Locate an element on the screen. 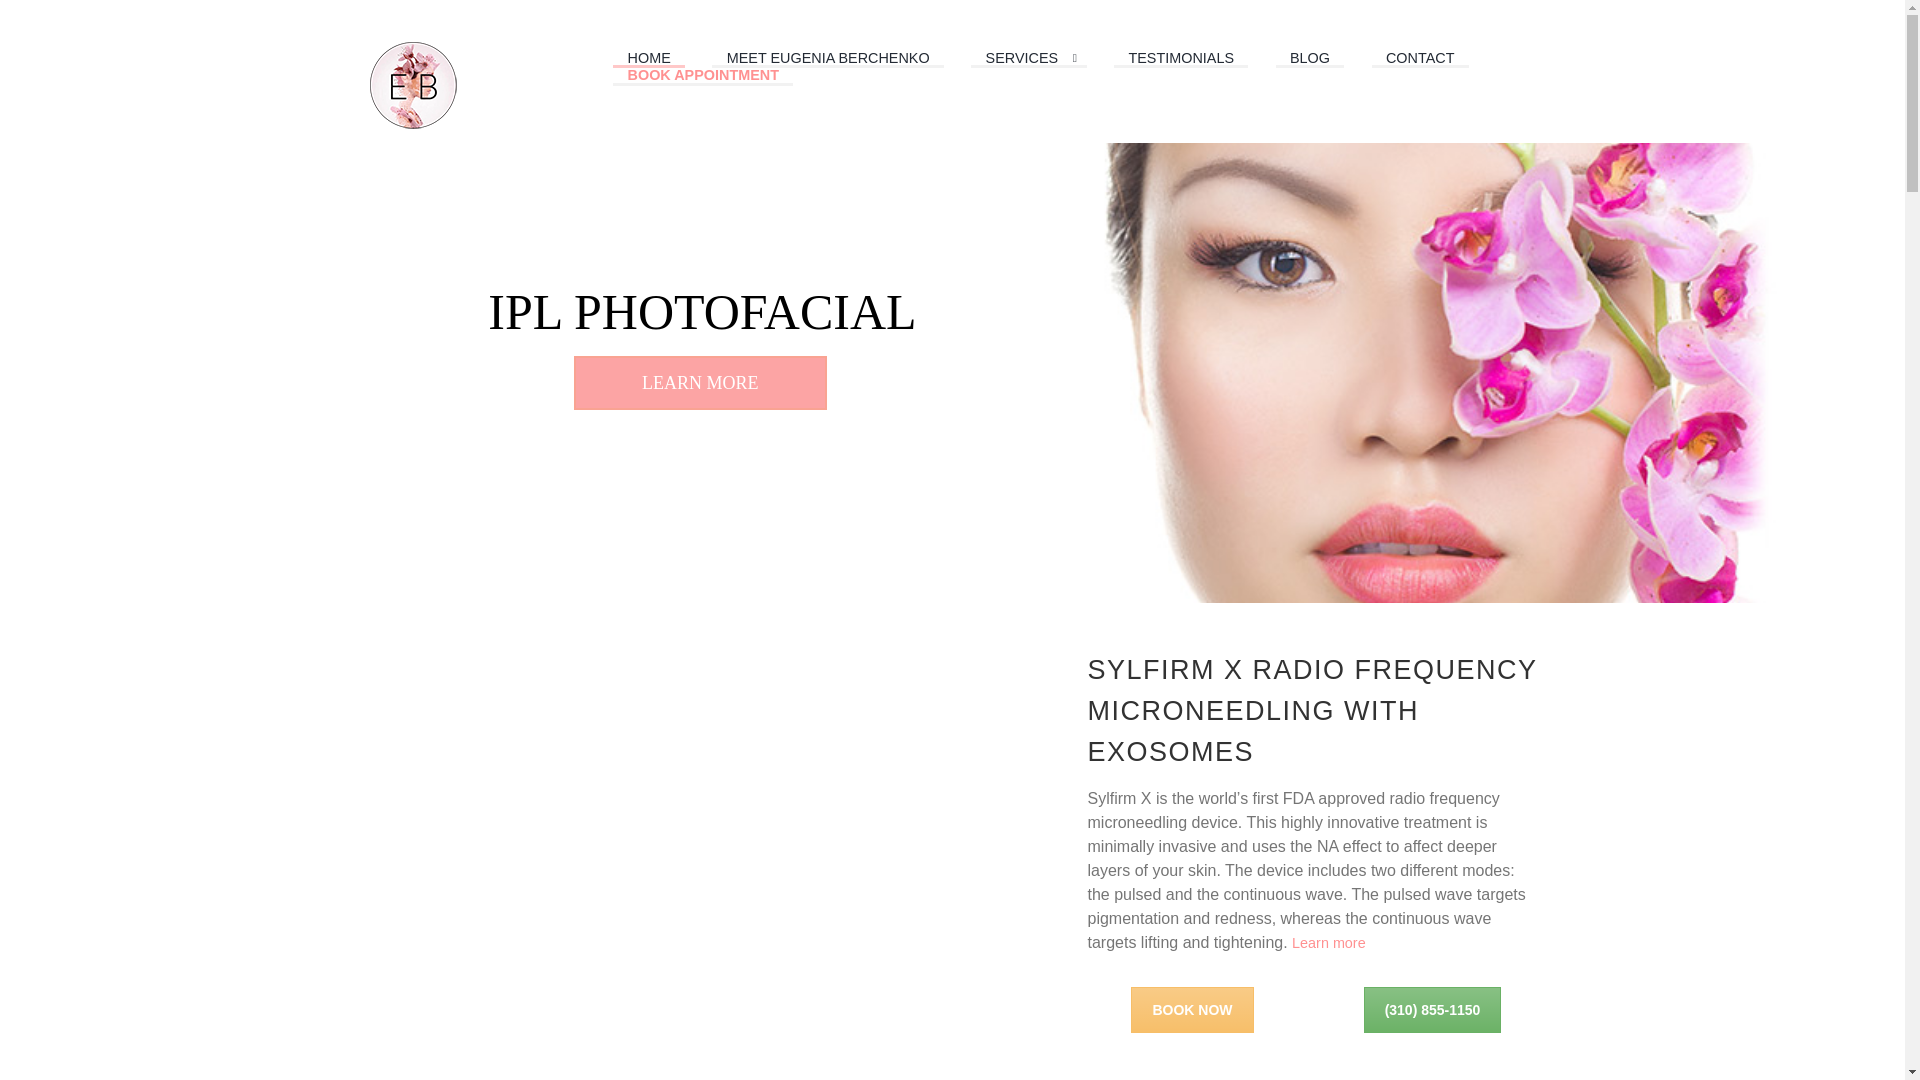 This screenshot has height=1080, width=1920. BLOG is located at coordinates (1310, 59).